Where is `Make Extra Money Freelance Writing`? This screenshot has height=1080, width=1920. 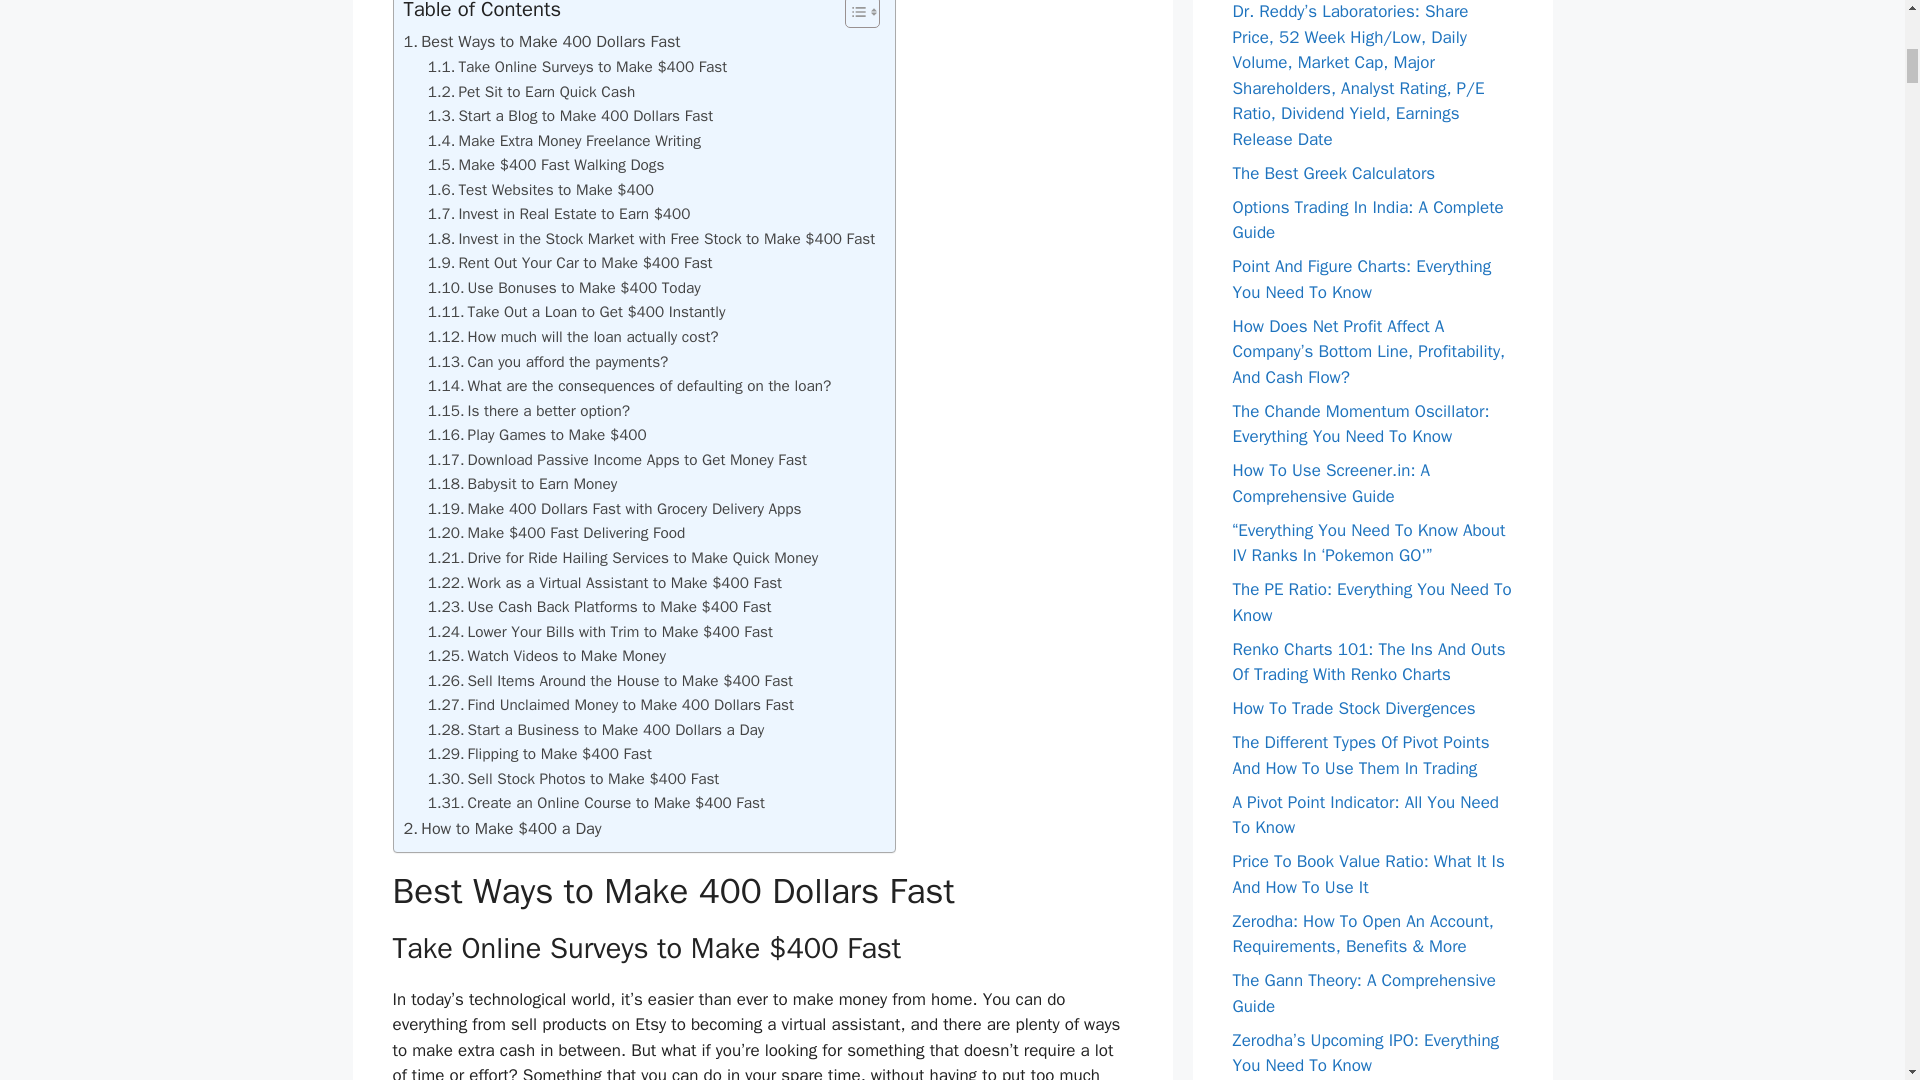
Make Extra Money Freelance Writing is located at coordinates (564, 141).